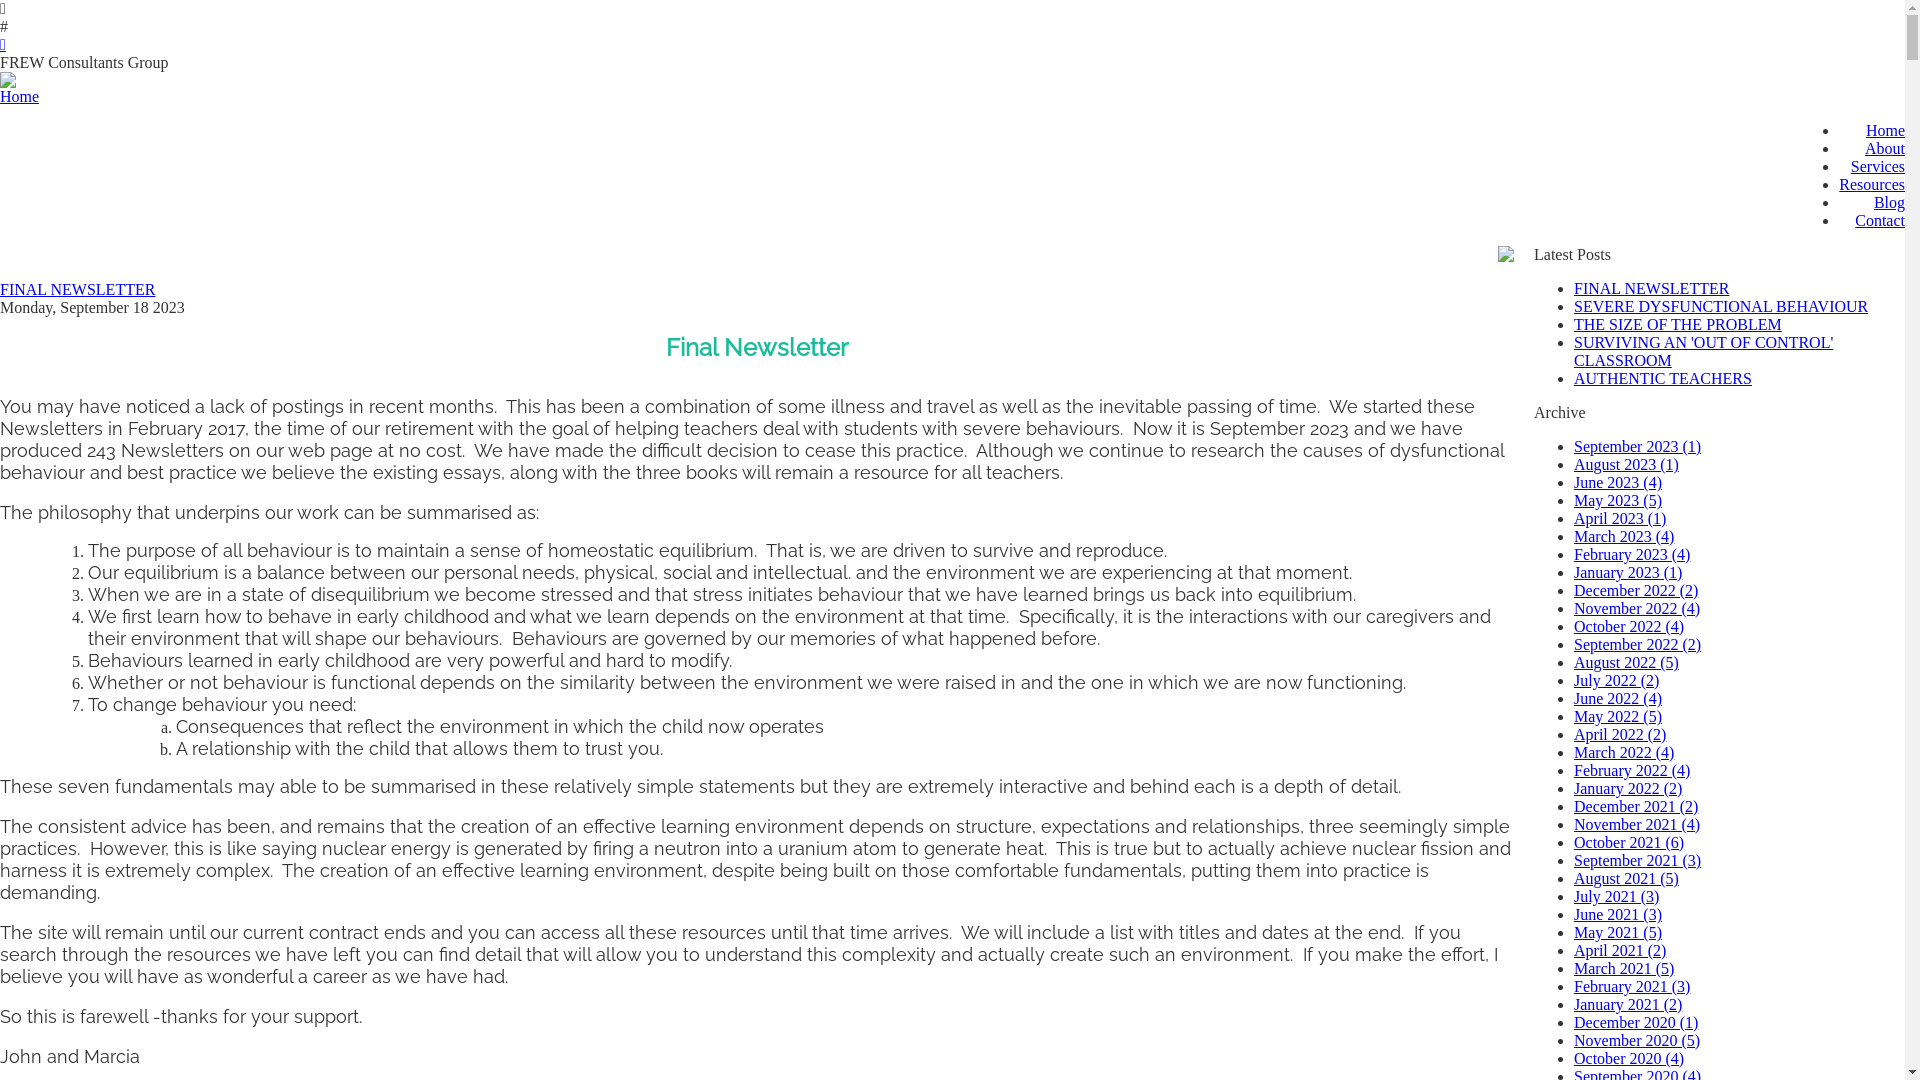 This screenshot has width=1920, height=1080. I want to click on January 2021 (2), so click(1628, 1004).